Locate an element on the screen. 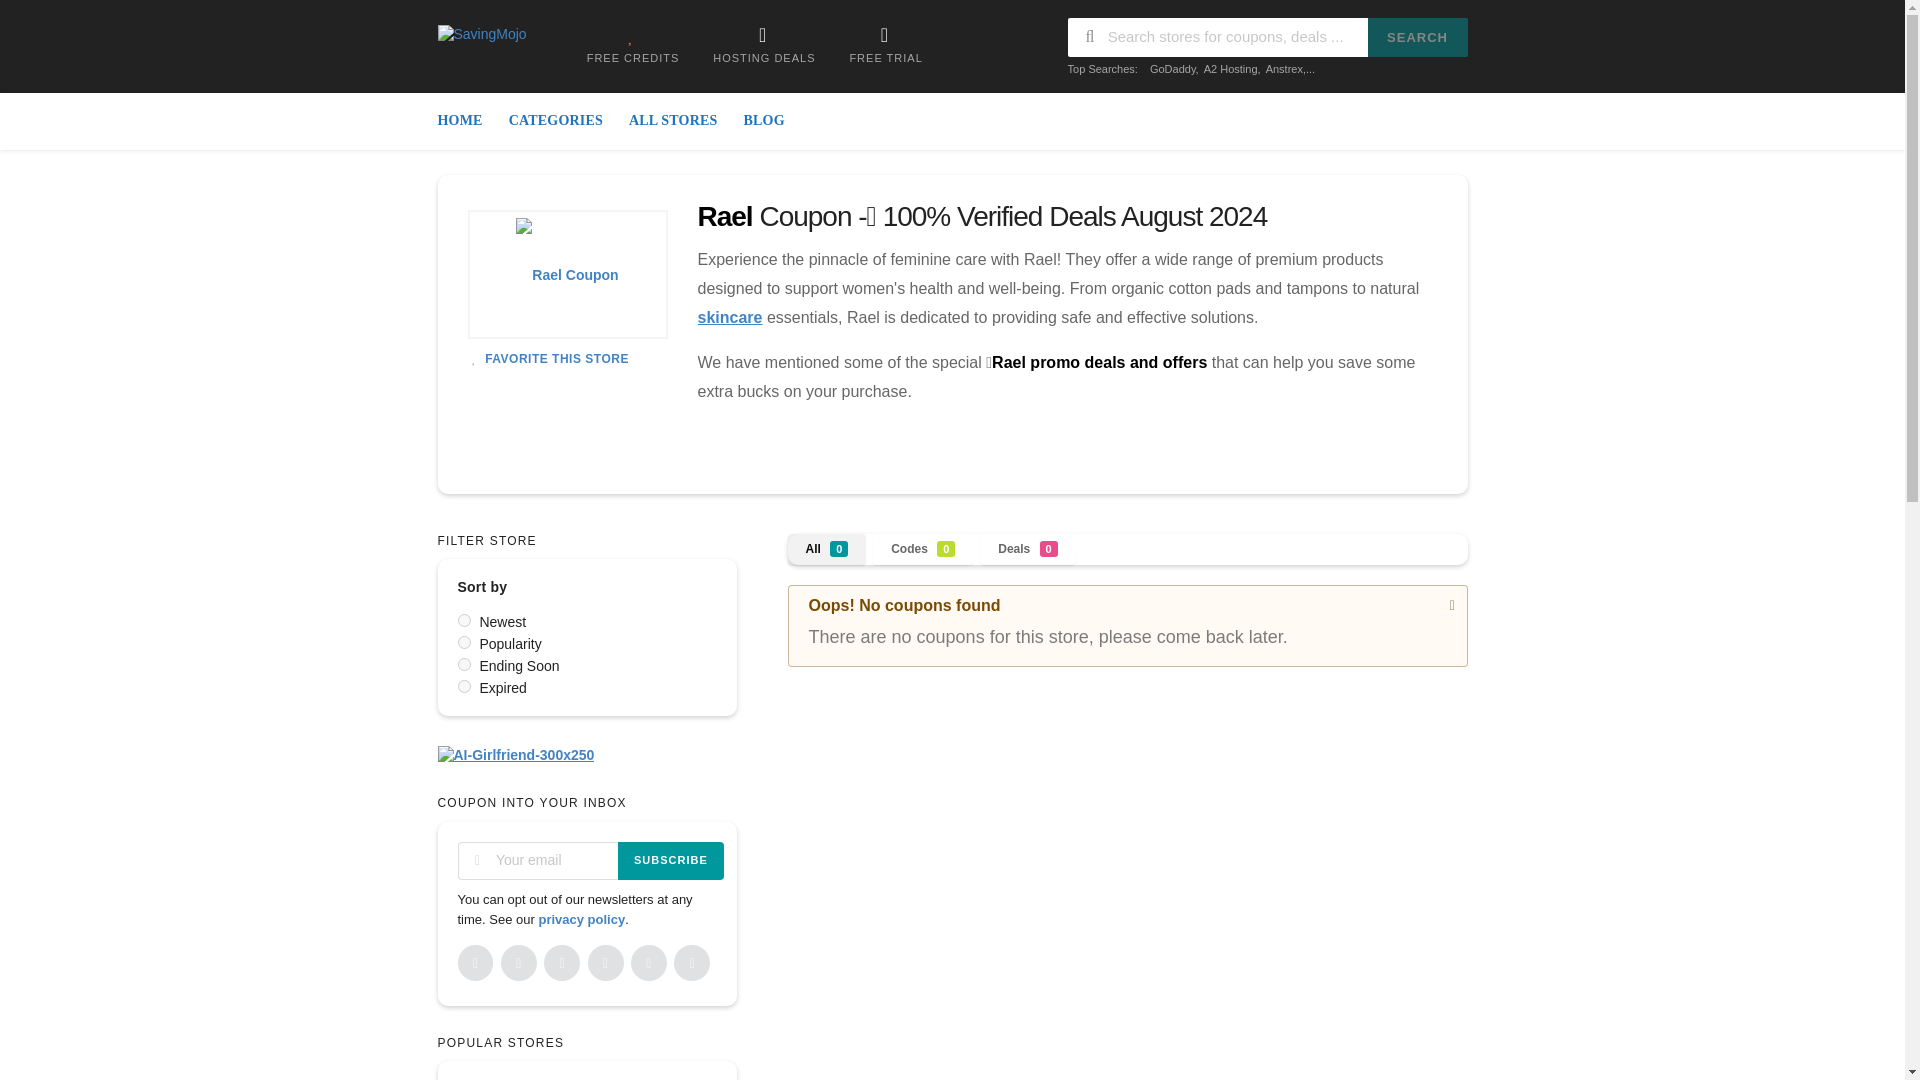  Rael Coupon is located at coordinates (567, 274).